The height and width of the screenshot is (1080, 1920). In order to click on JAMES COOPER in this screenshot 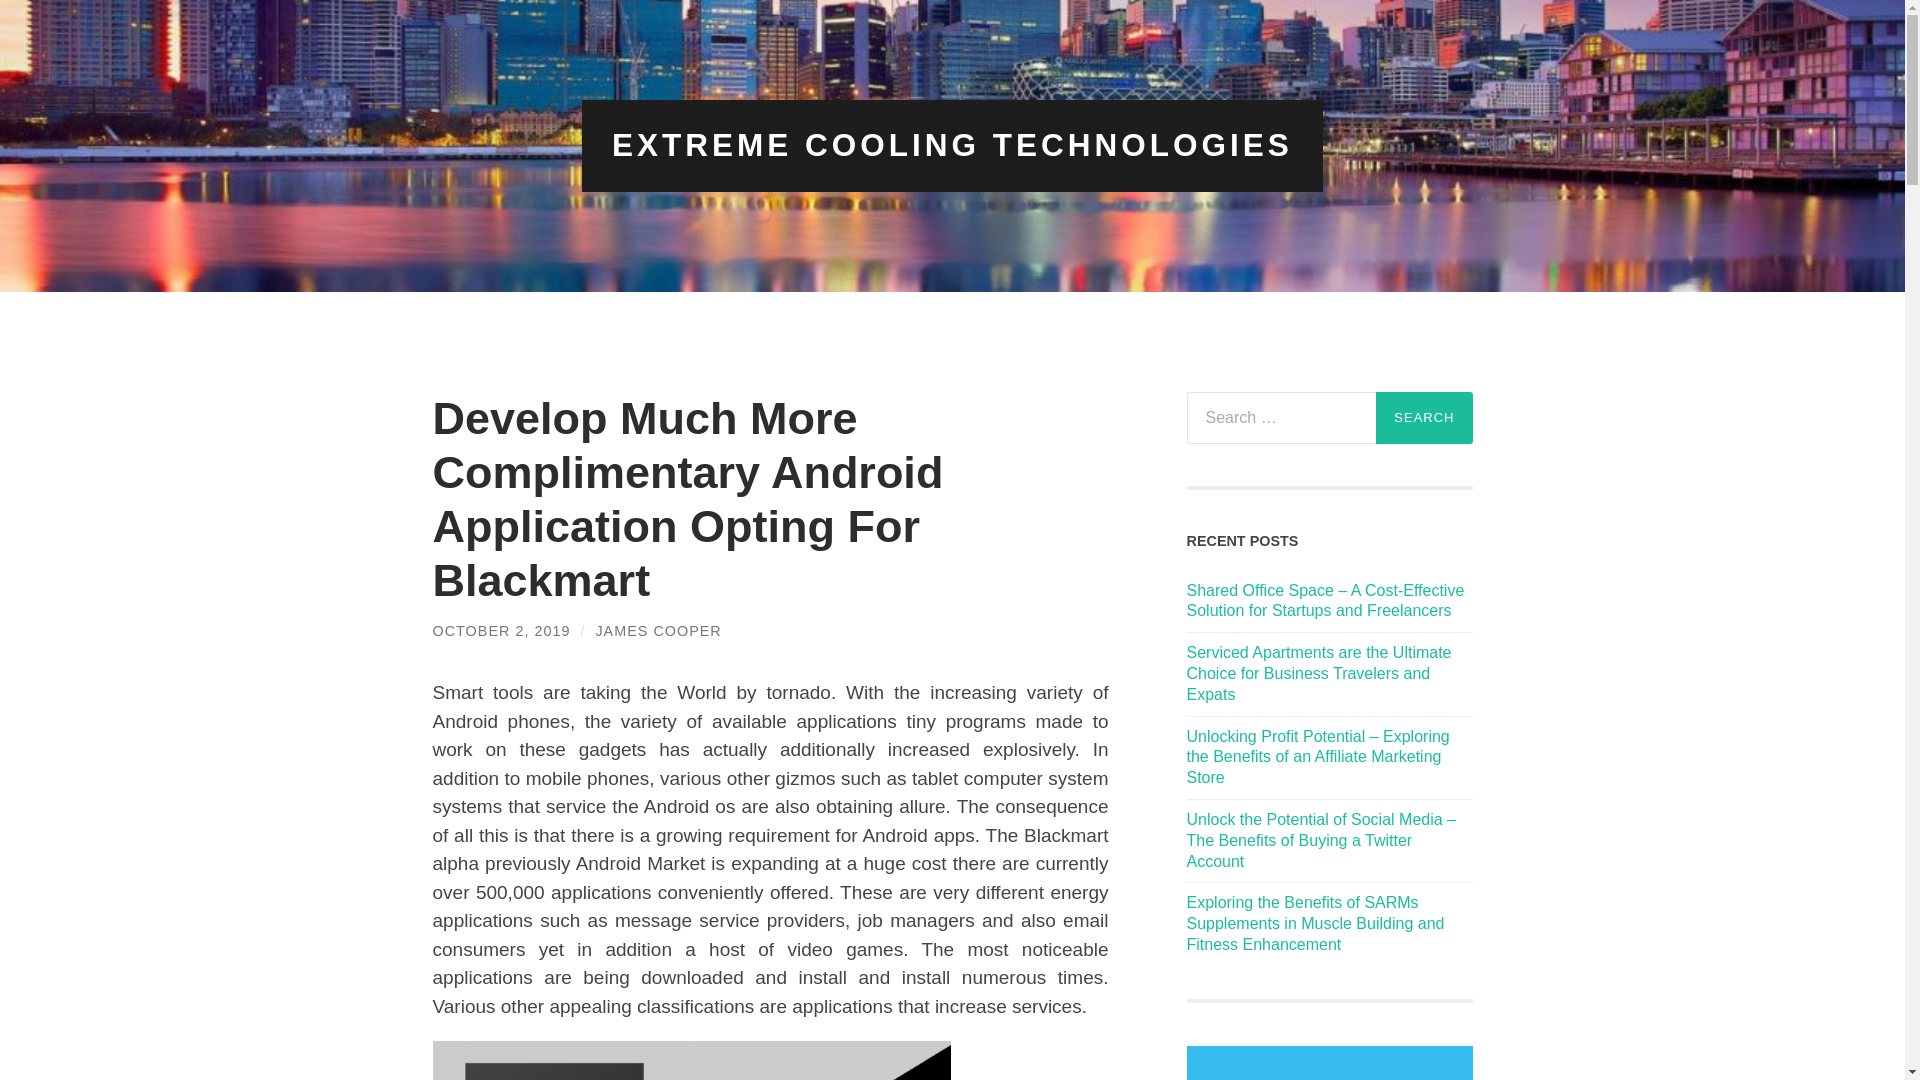, I will do `click(658, 630)`.